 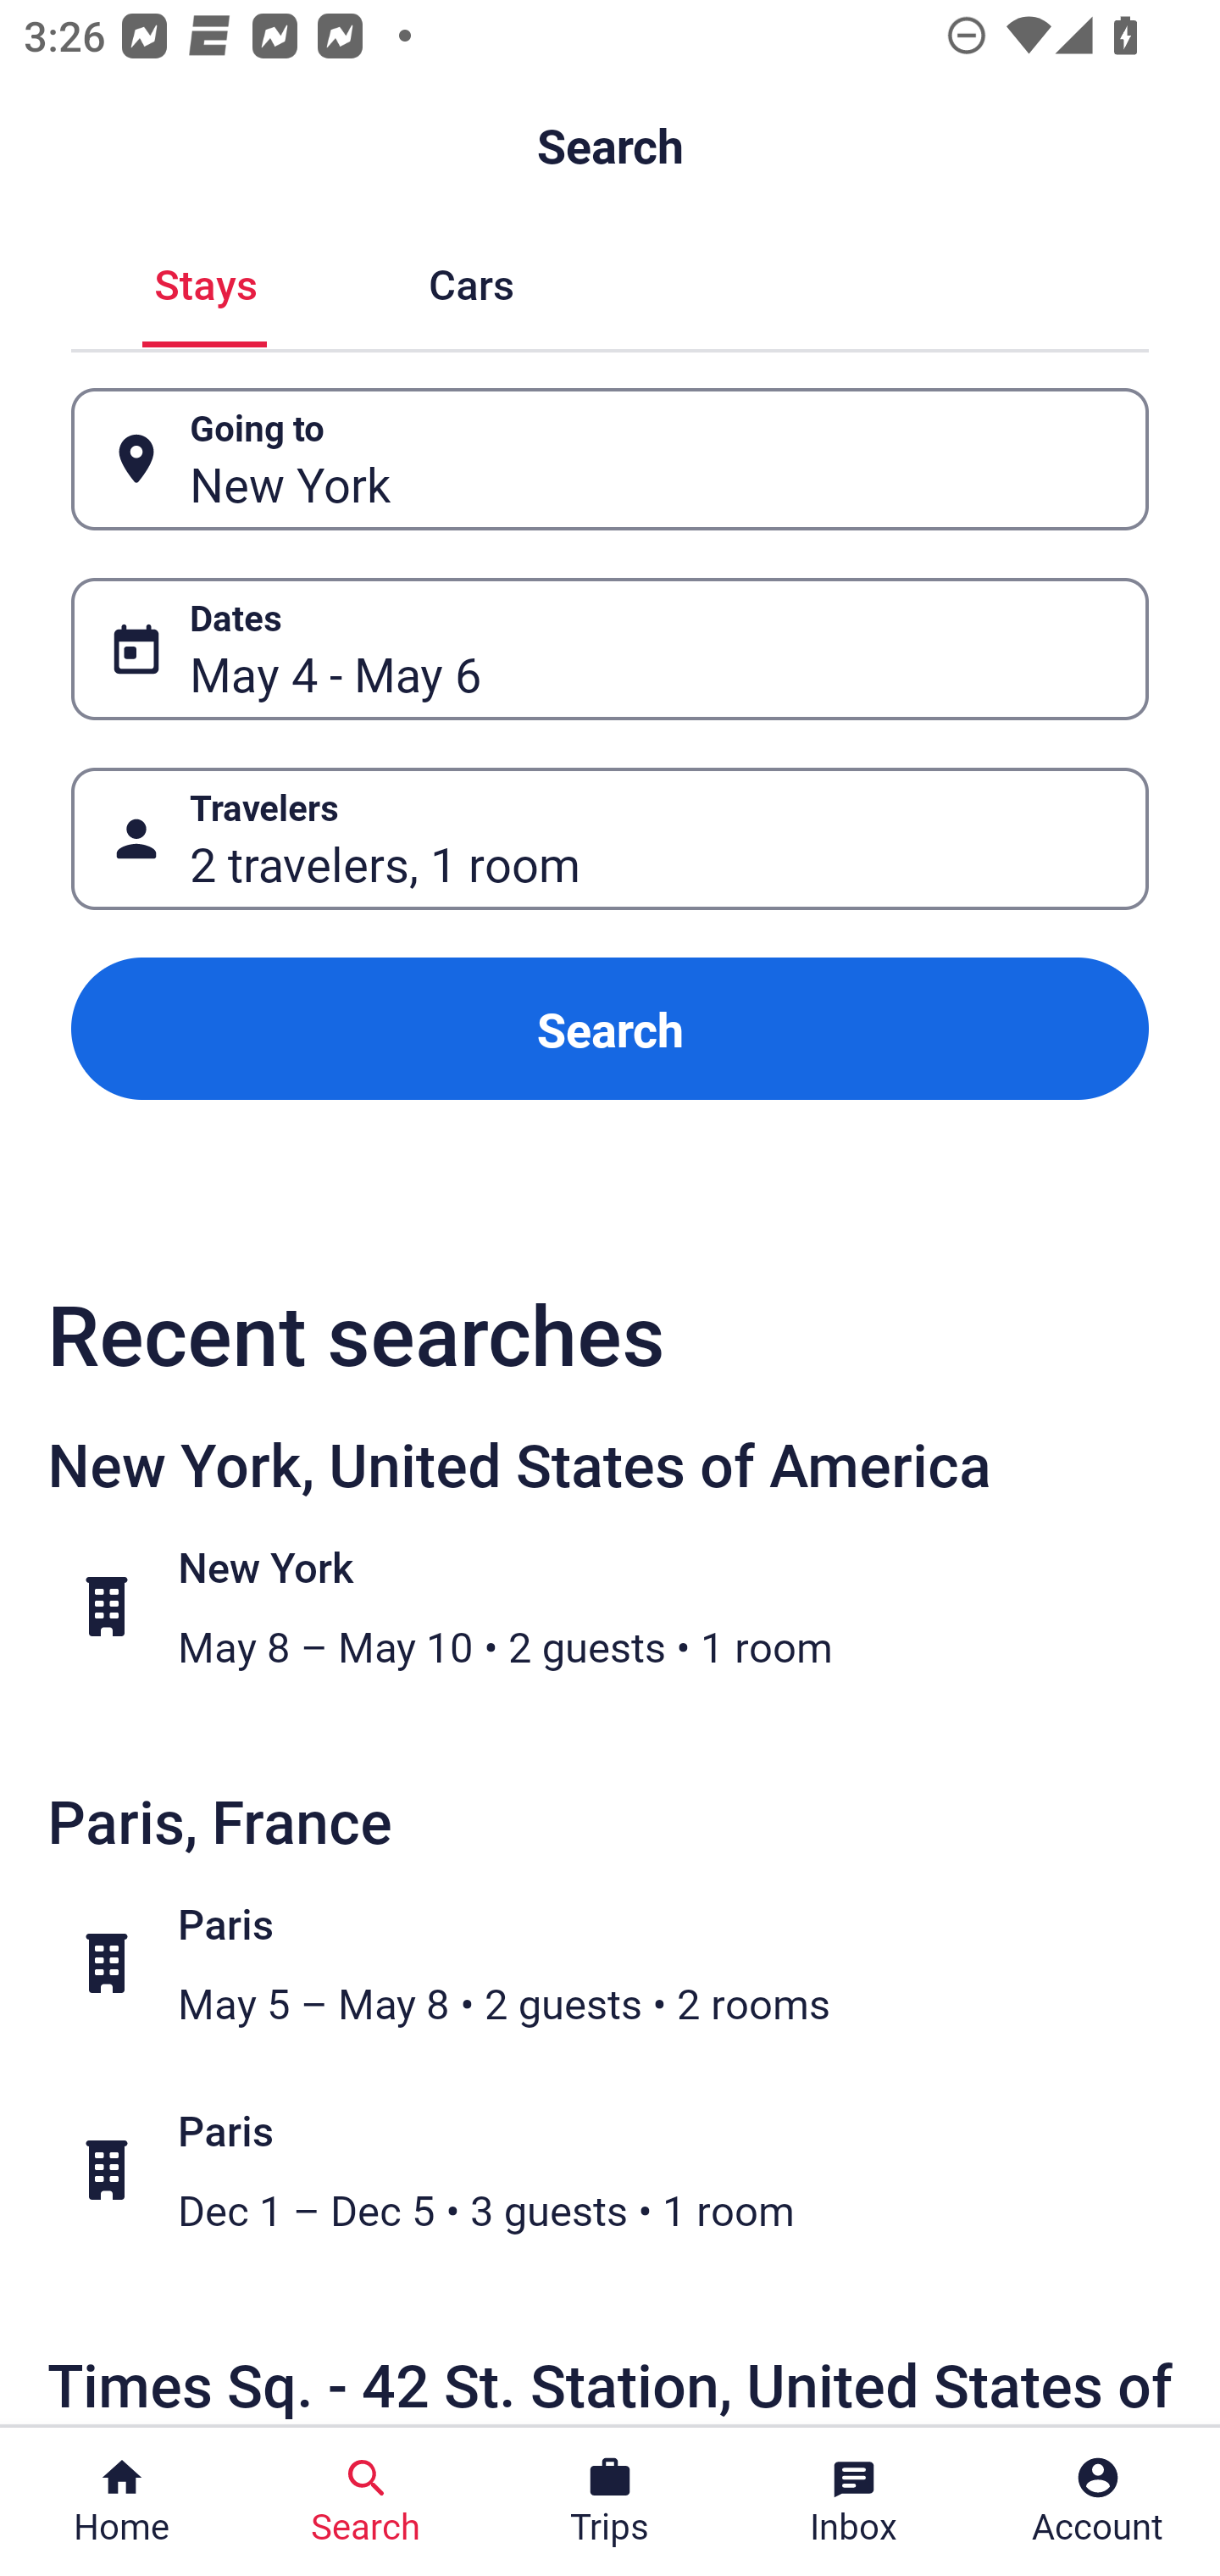 What do you see at coordinates (627, 1963) in the screenshot?
I see `Paris May 5 – May 8 • 2 guests • 2 rooms` at bounding box center [627, 1963].